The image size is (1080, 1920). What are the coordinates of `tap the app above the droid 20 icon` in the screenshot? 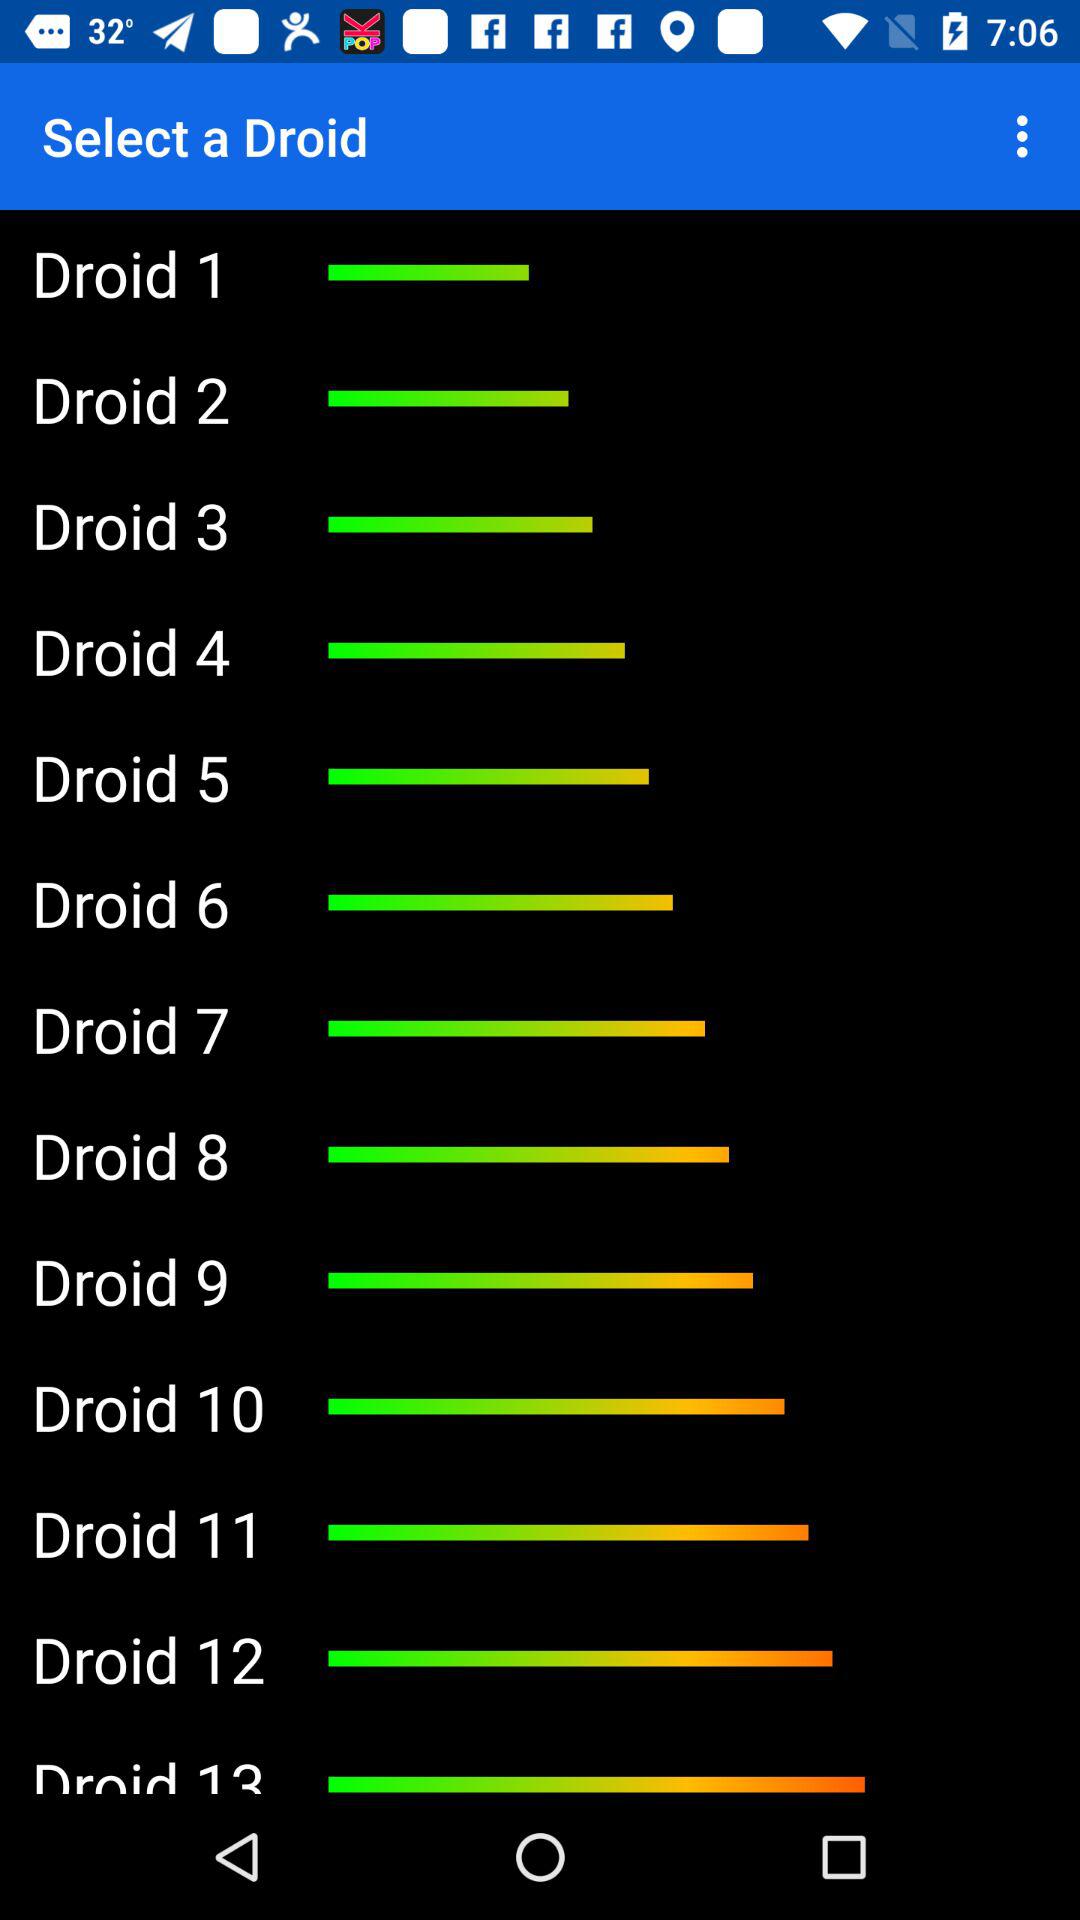 It's located at (148, 1533).